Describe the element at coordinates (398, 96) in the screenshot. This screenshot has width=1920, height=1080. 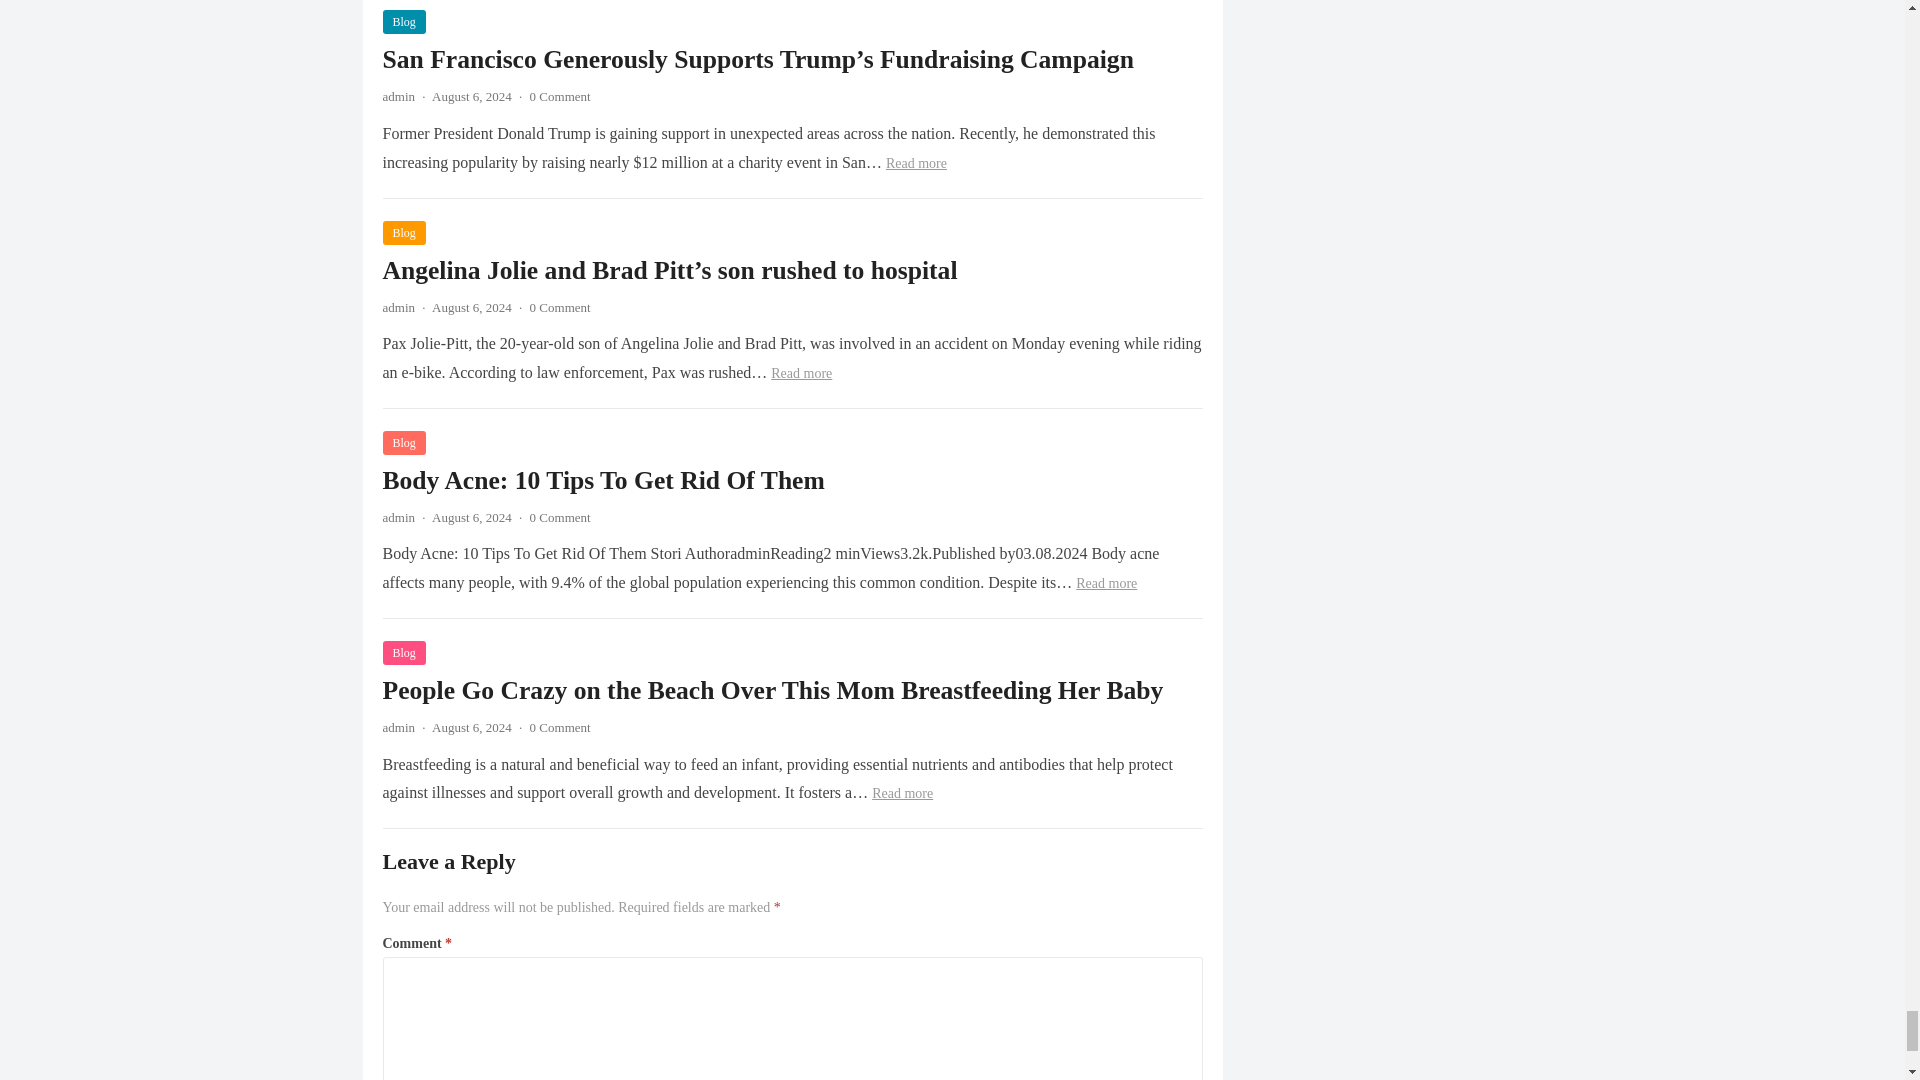
I see `admin` at that location.